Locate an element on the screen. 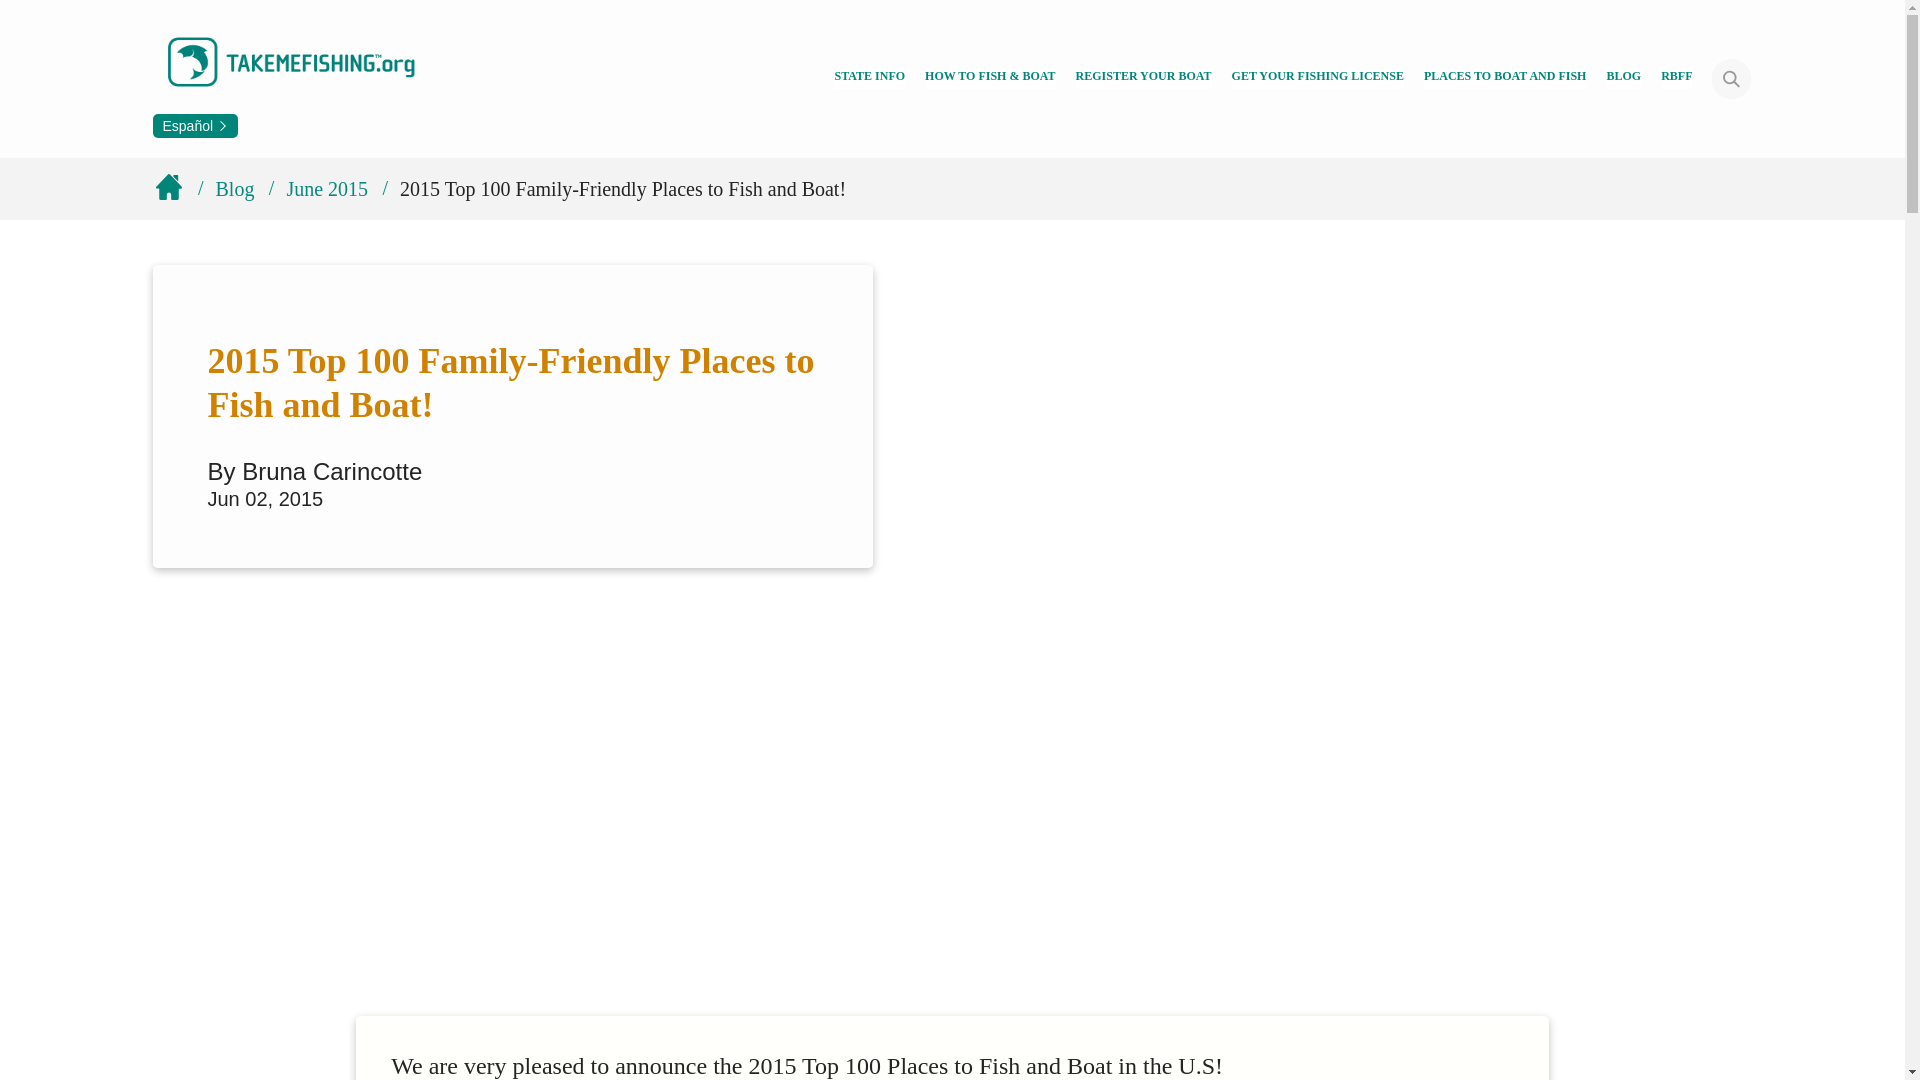 The height and width of the screenshot is (1080, 1920). Register Your Boat is located at coordinates (1143, 78).